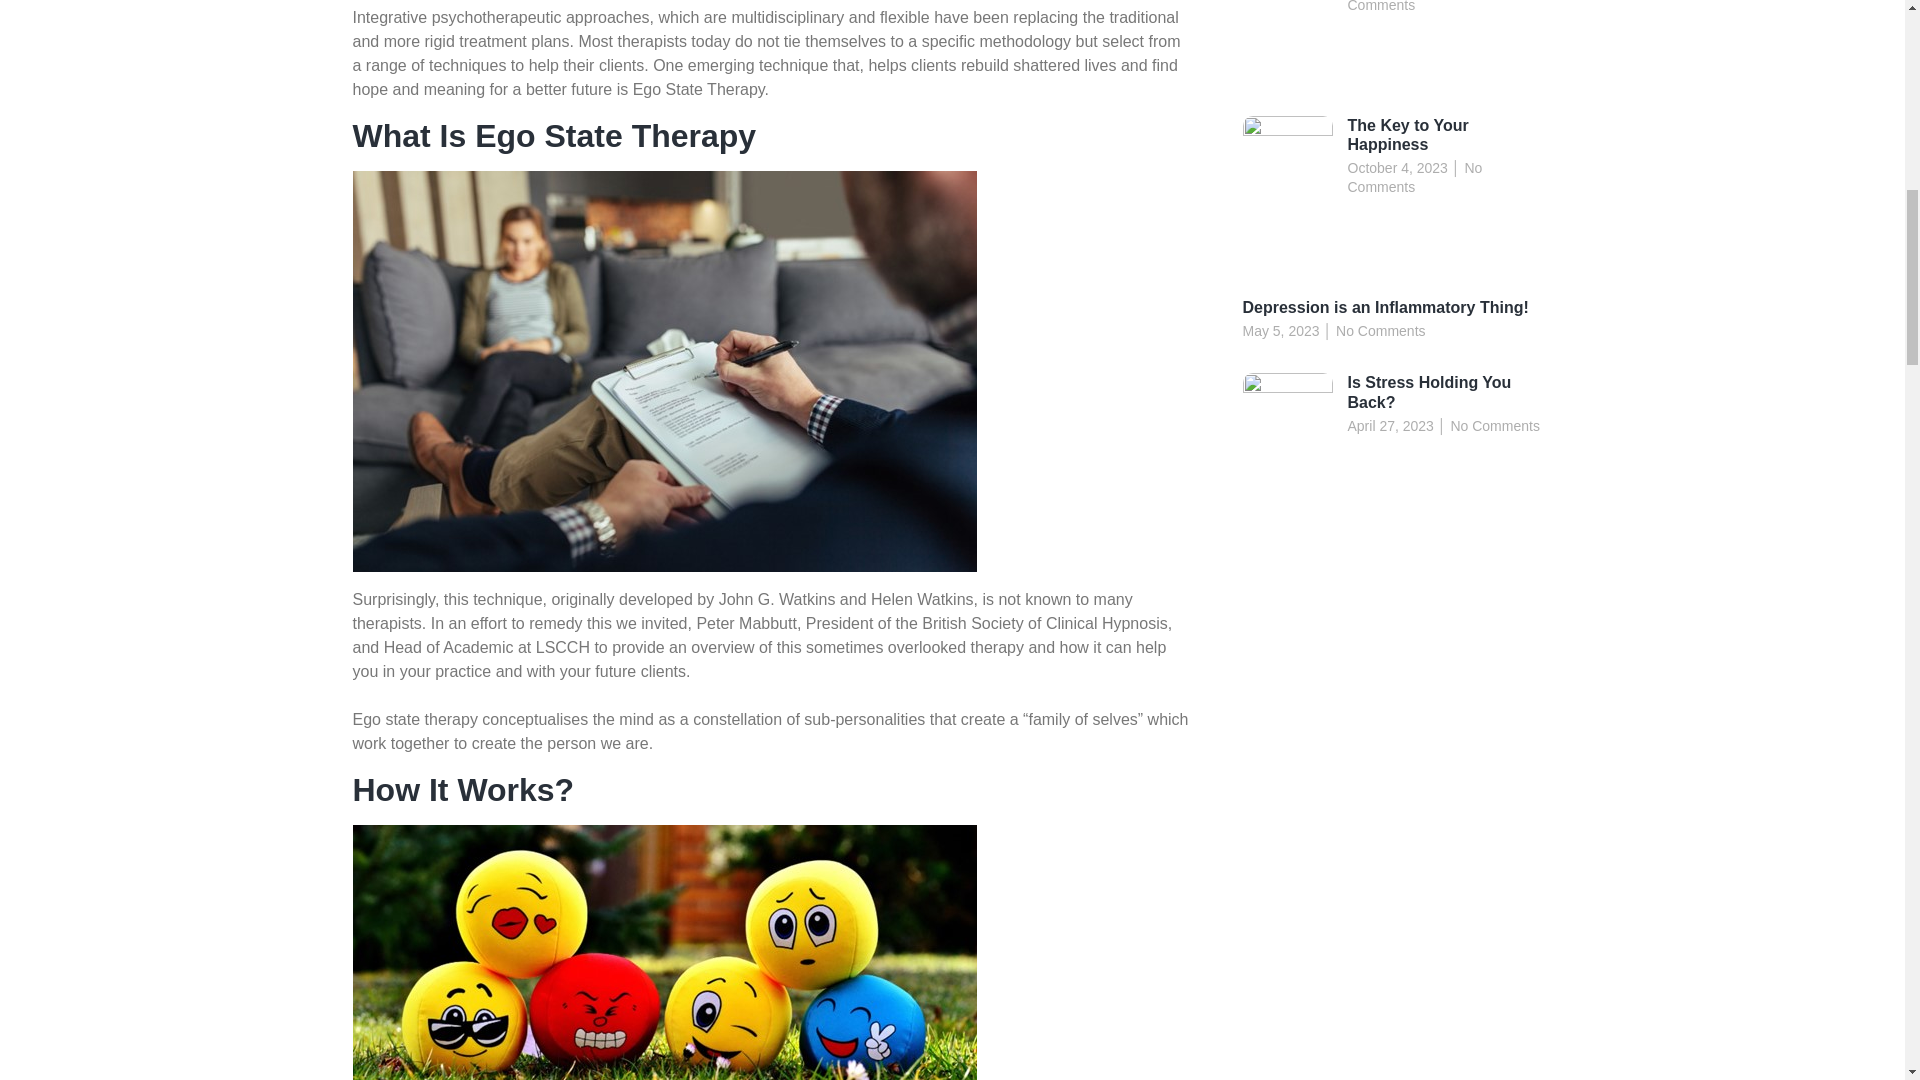 The height and width of the screenshot is (1080, 1920). What do you see at coordinates (1430, 392) in the screenshot?
I see `Is Stress Holding You Back?` at bounding box center [1430, 392].